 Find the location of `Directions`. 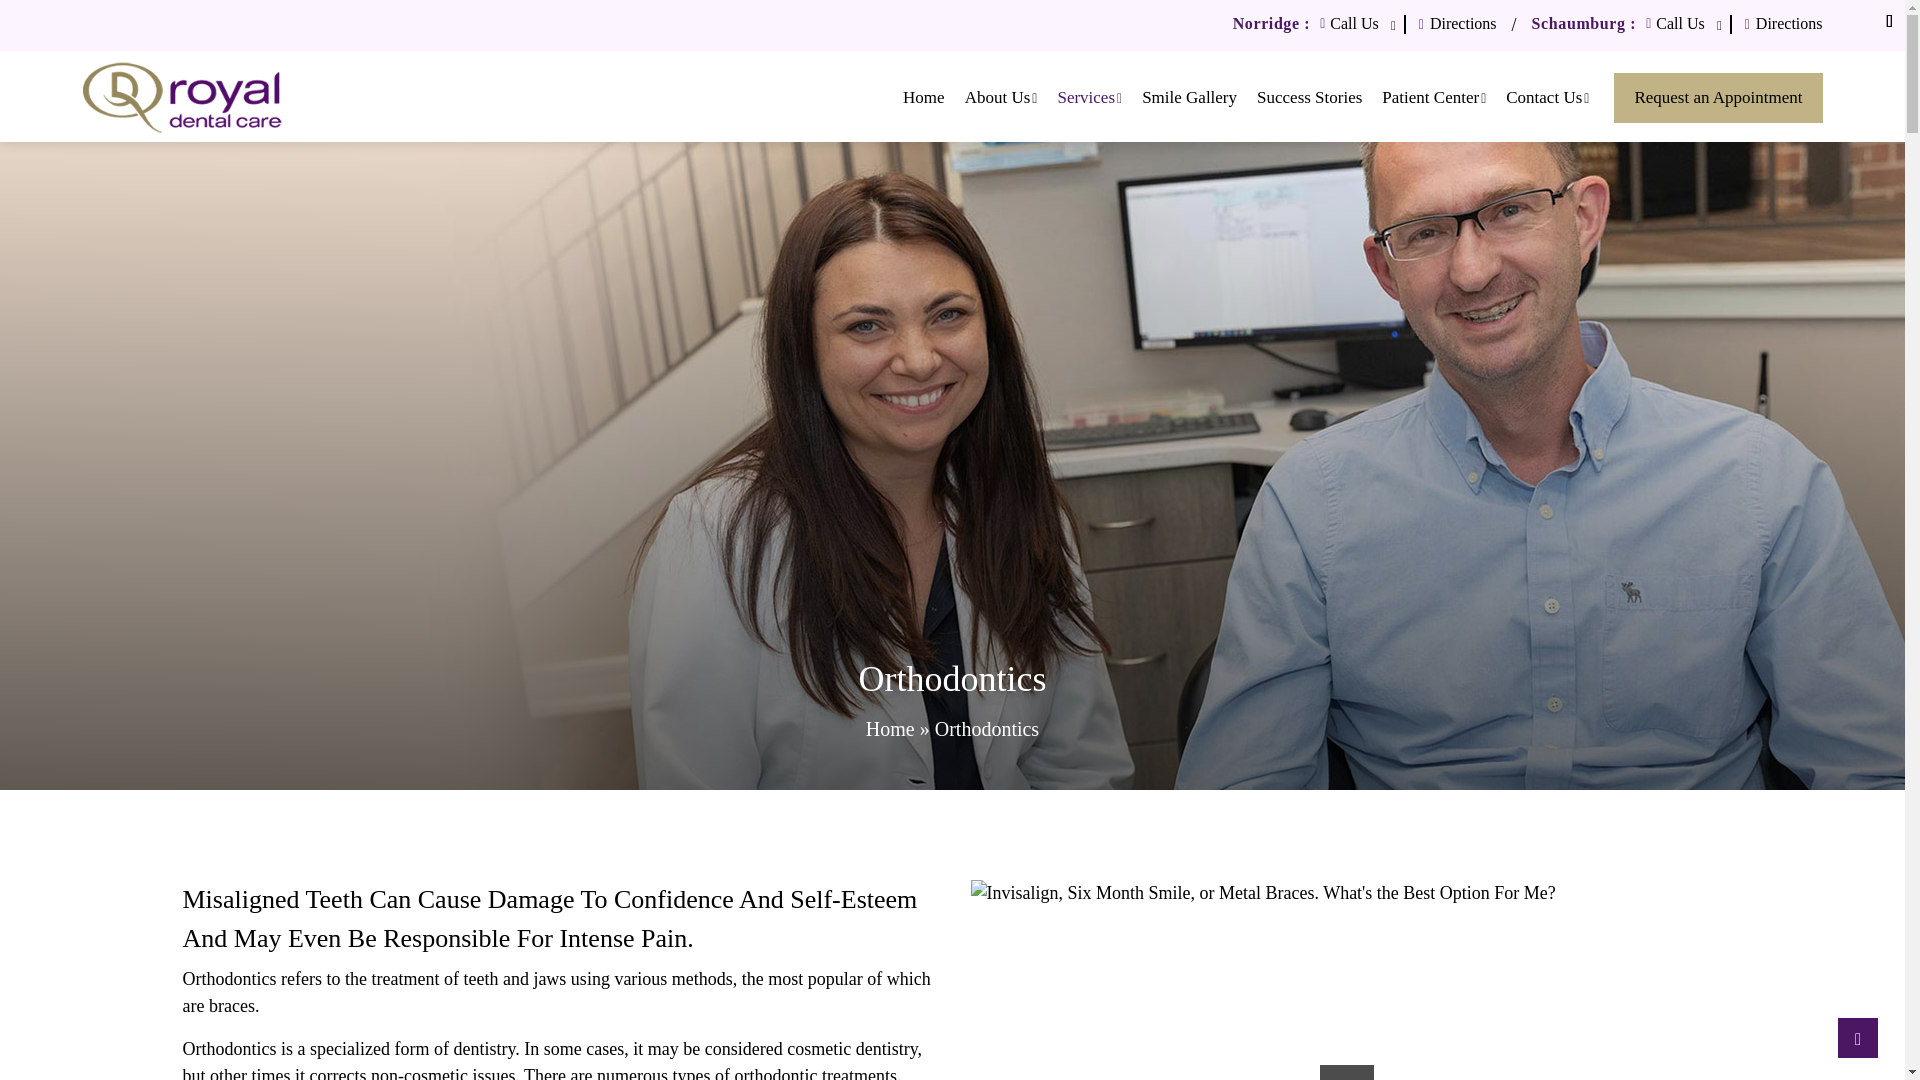

Directions is located at coordinates (1776, 24).